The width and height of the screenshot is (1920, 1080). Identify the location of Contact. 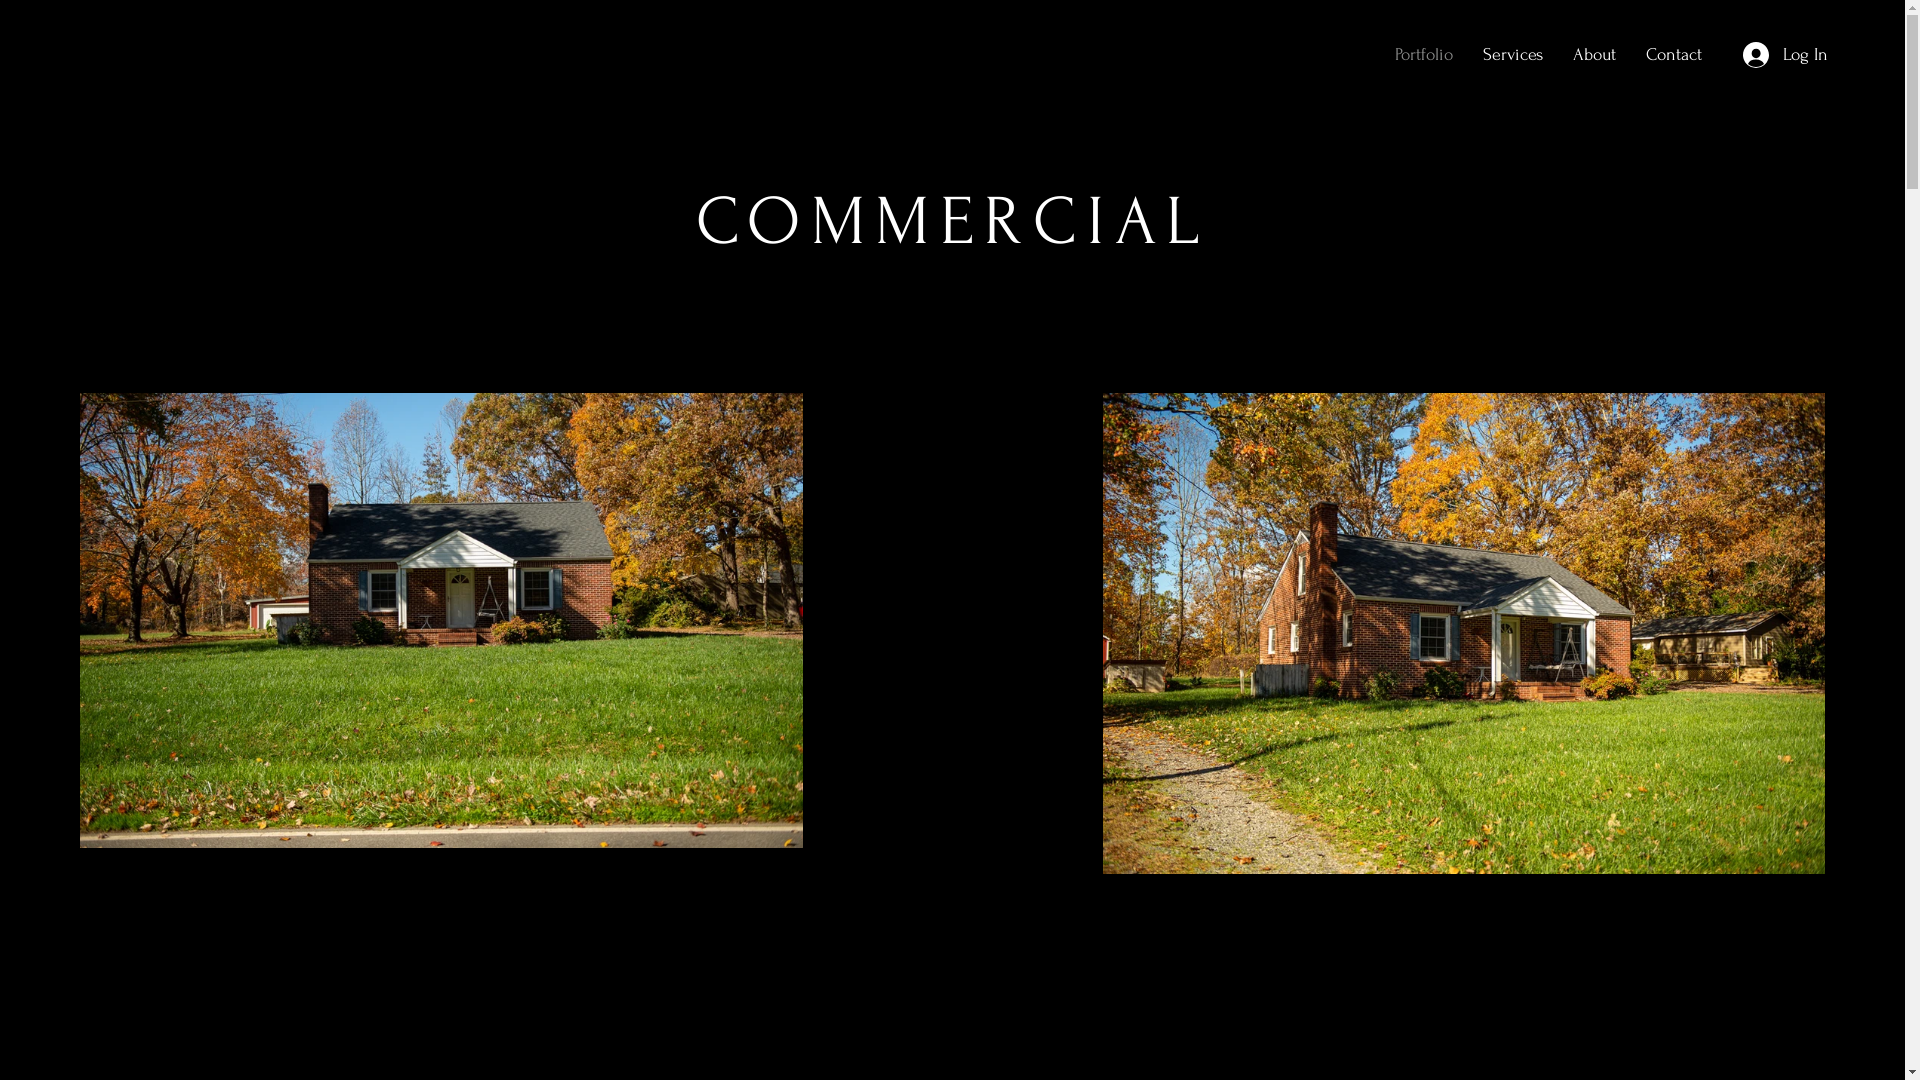
(1674, 55).